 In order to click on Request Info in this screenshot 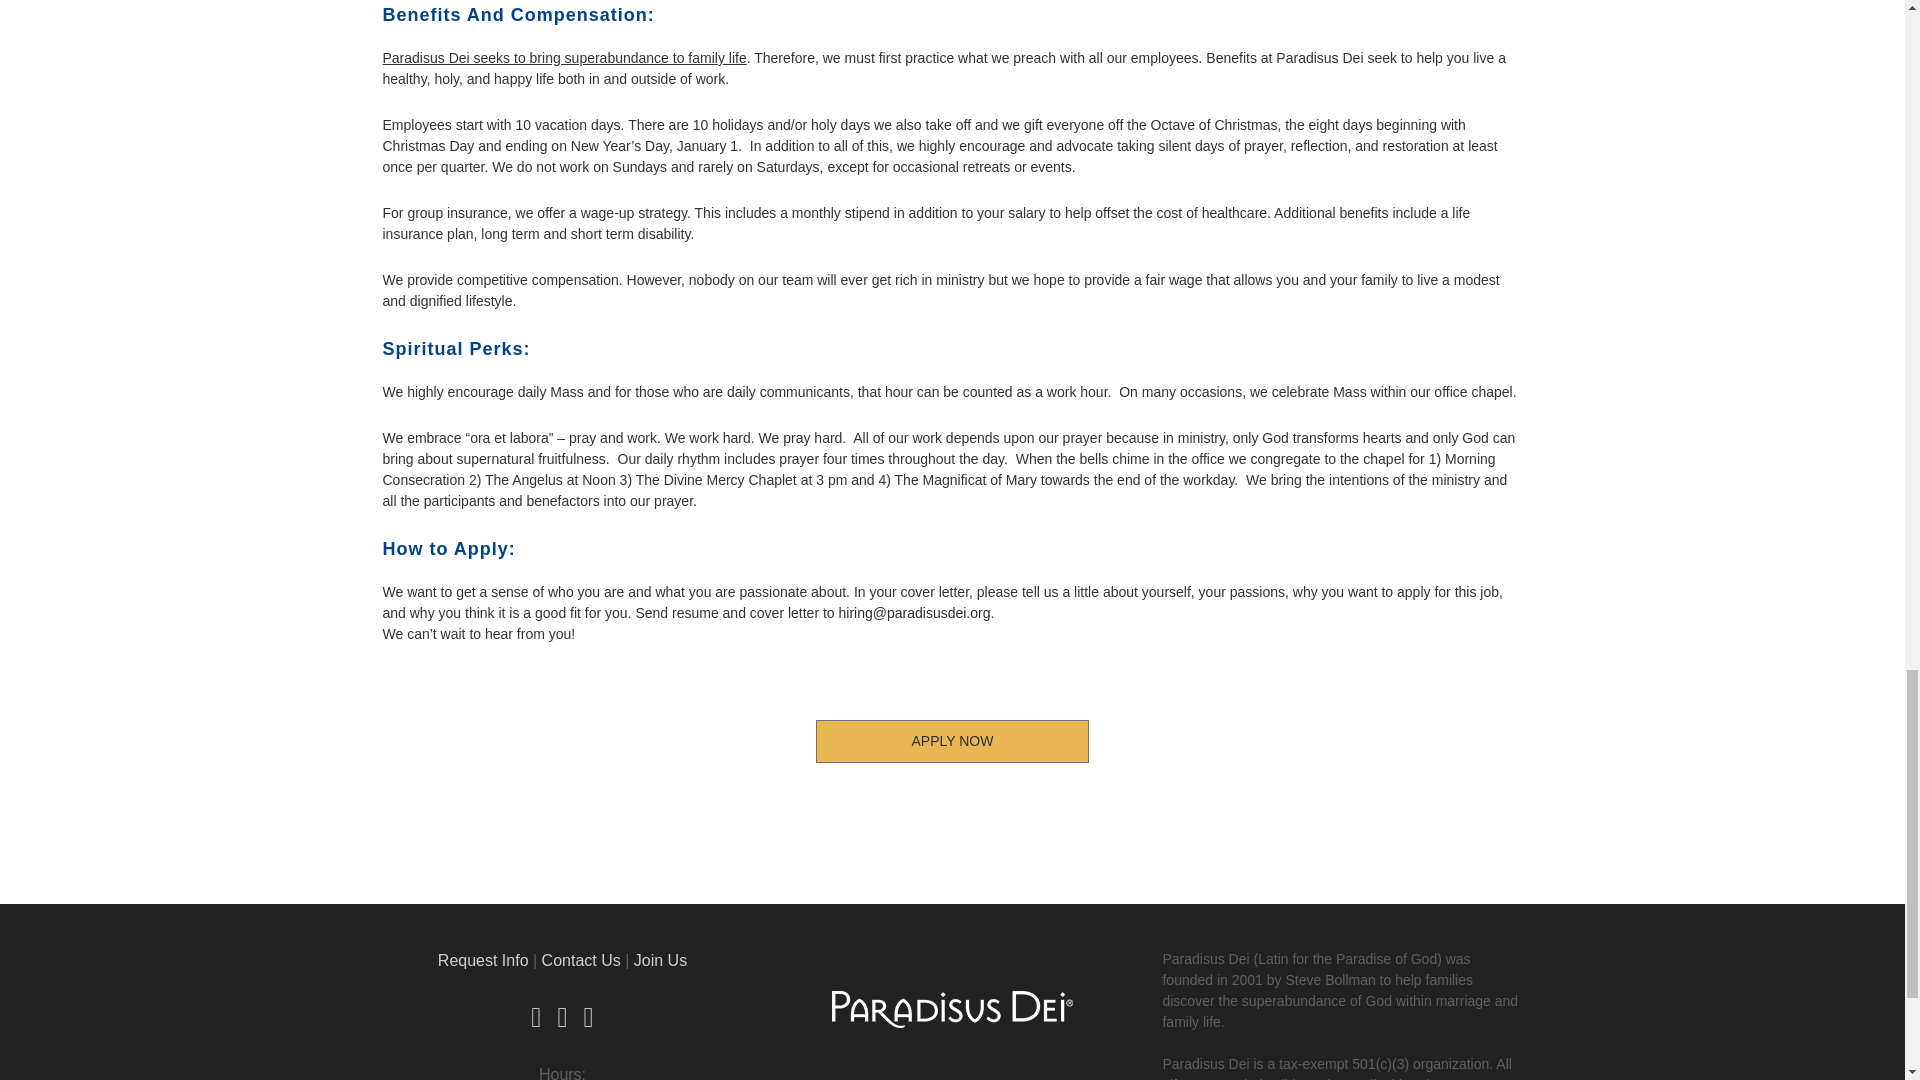, I will do `click(483, 960)`.